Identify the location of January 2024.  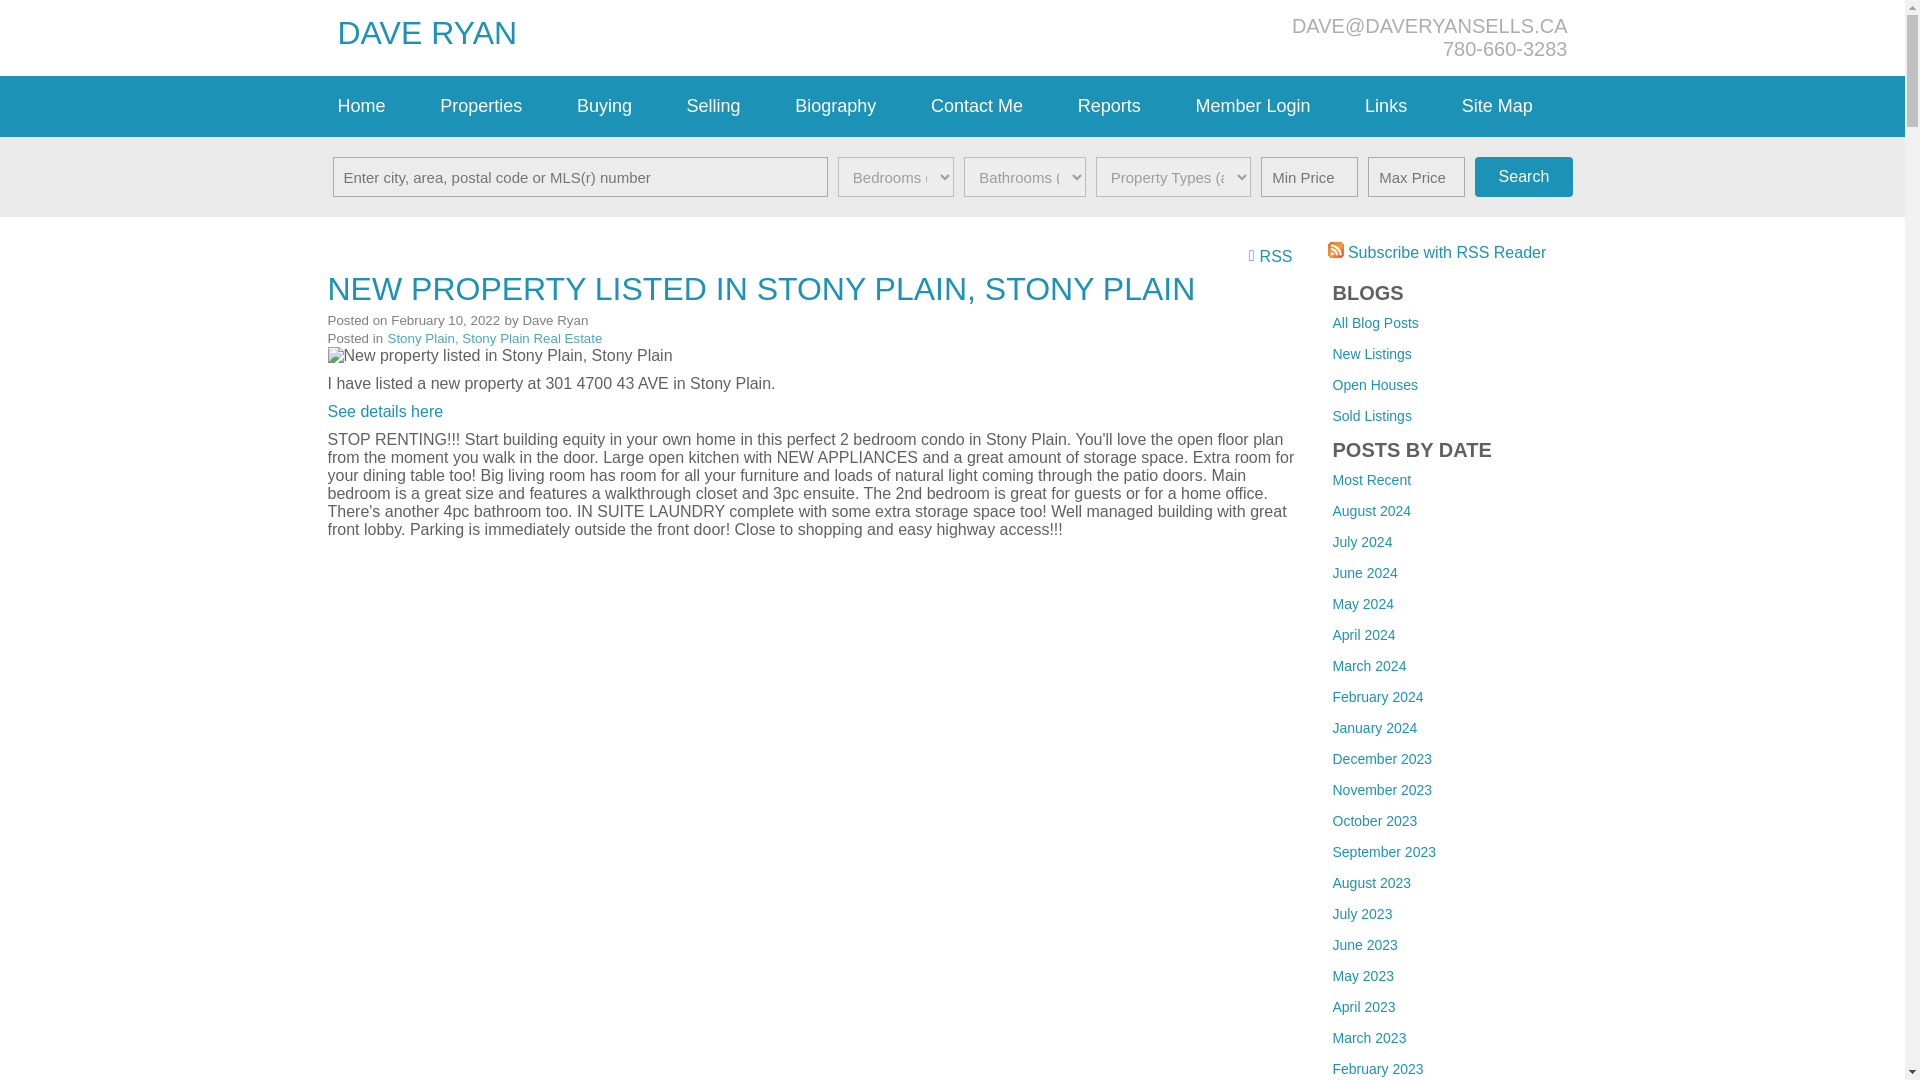
(1374, 728).